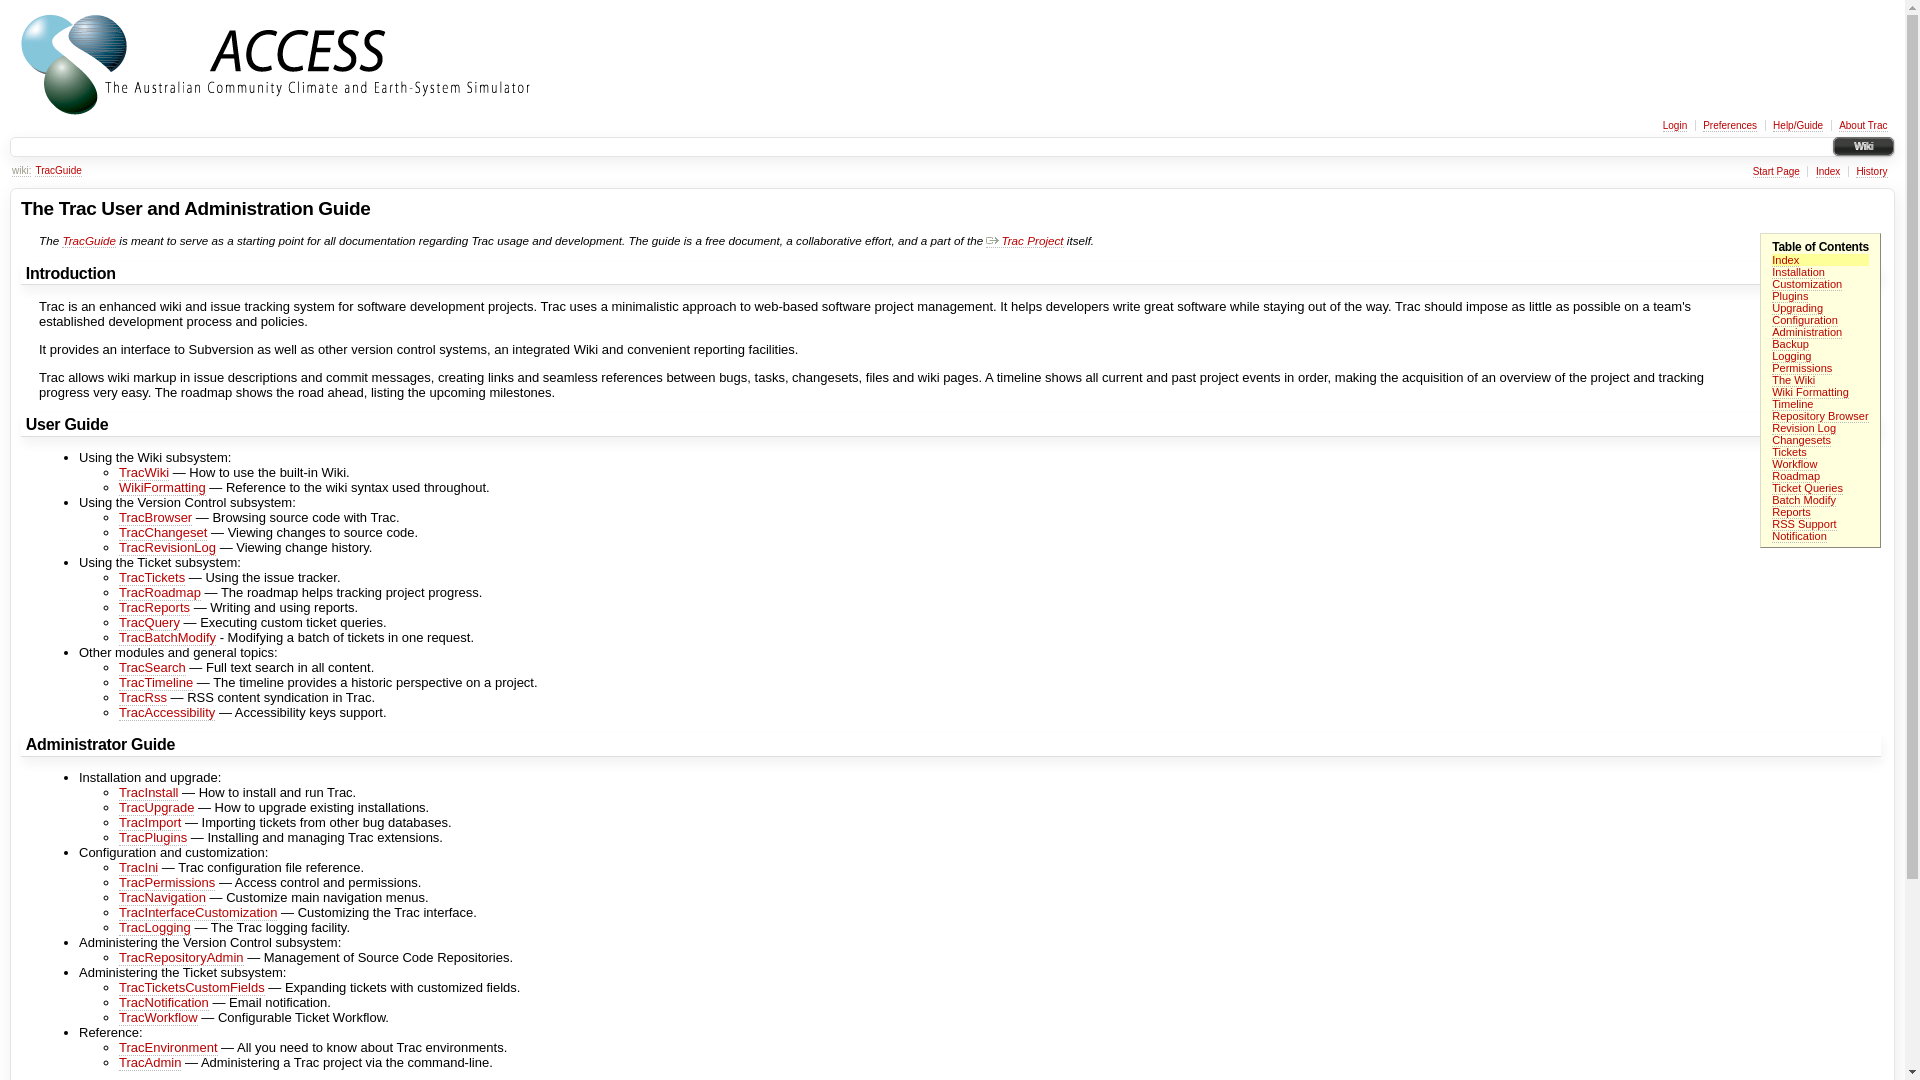 The image size is (1920, 1080). What do you see at coordinates (58, 171) in the screenshot?
I see `TracGuide` at bounding box center [58, 171].